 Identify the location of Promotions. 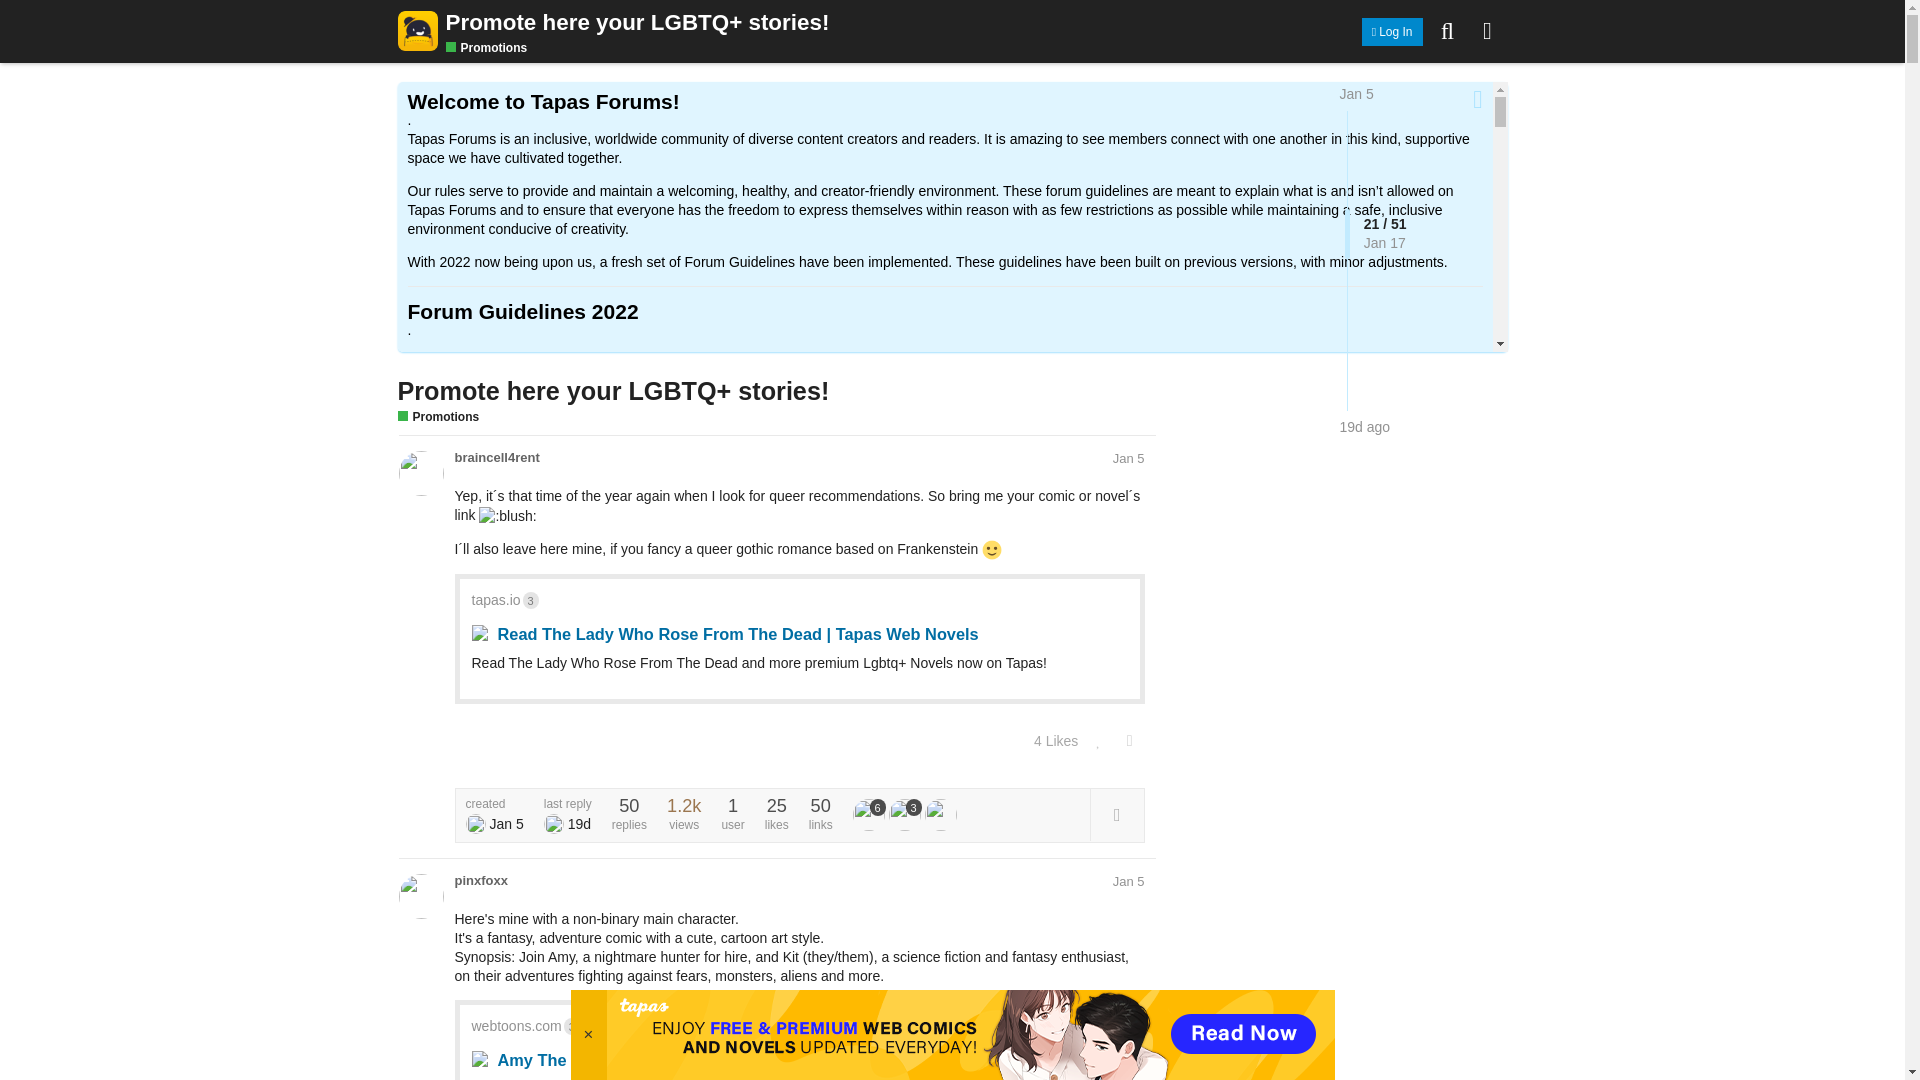
(486, 48).